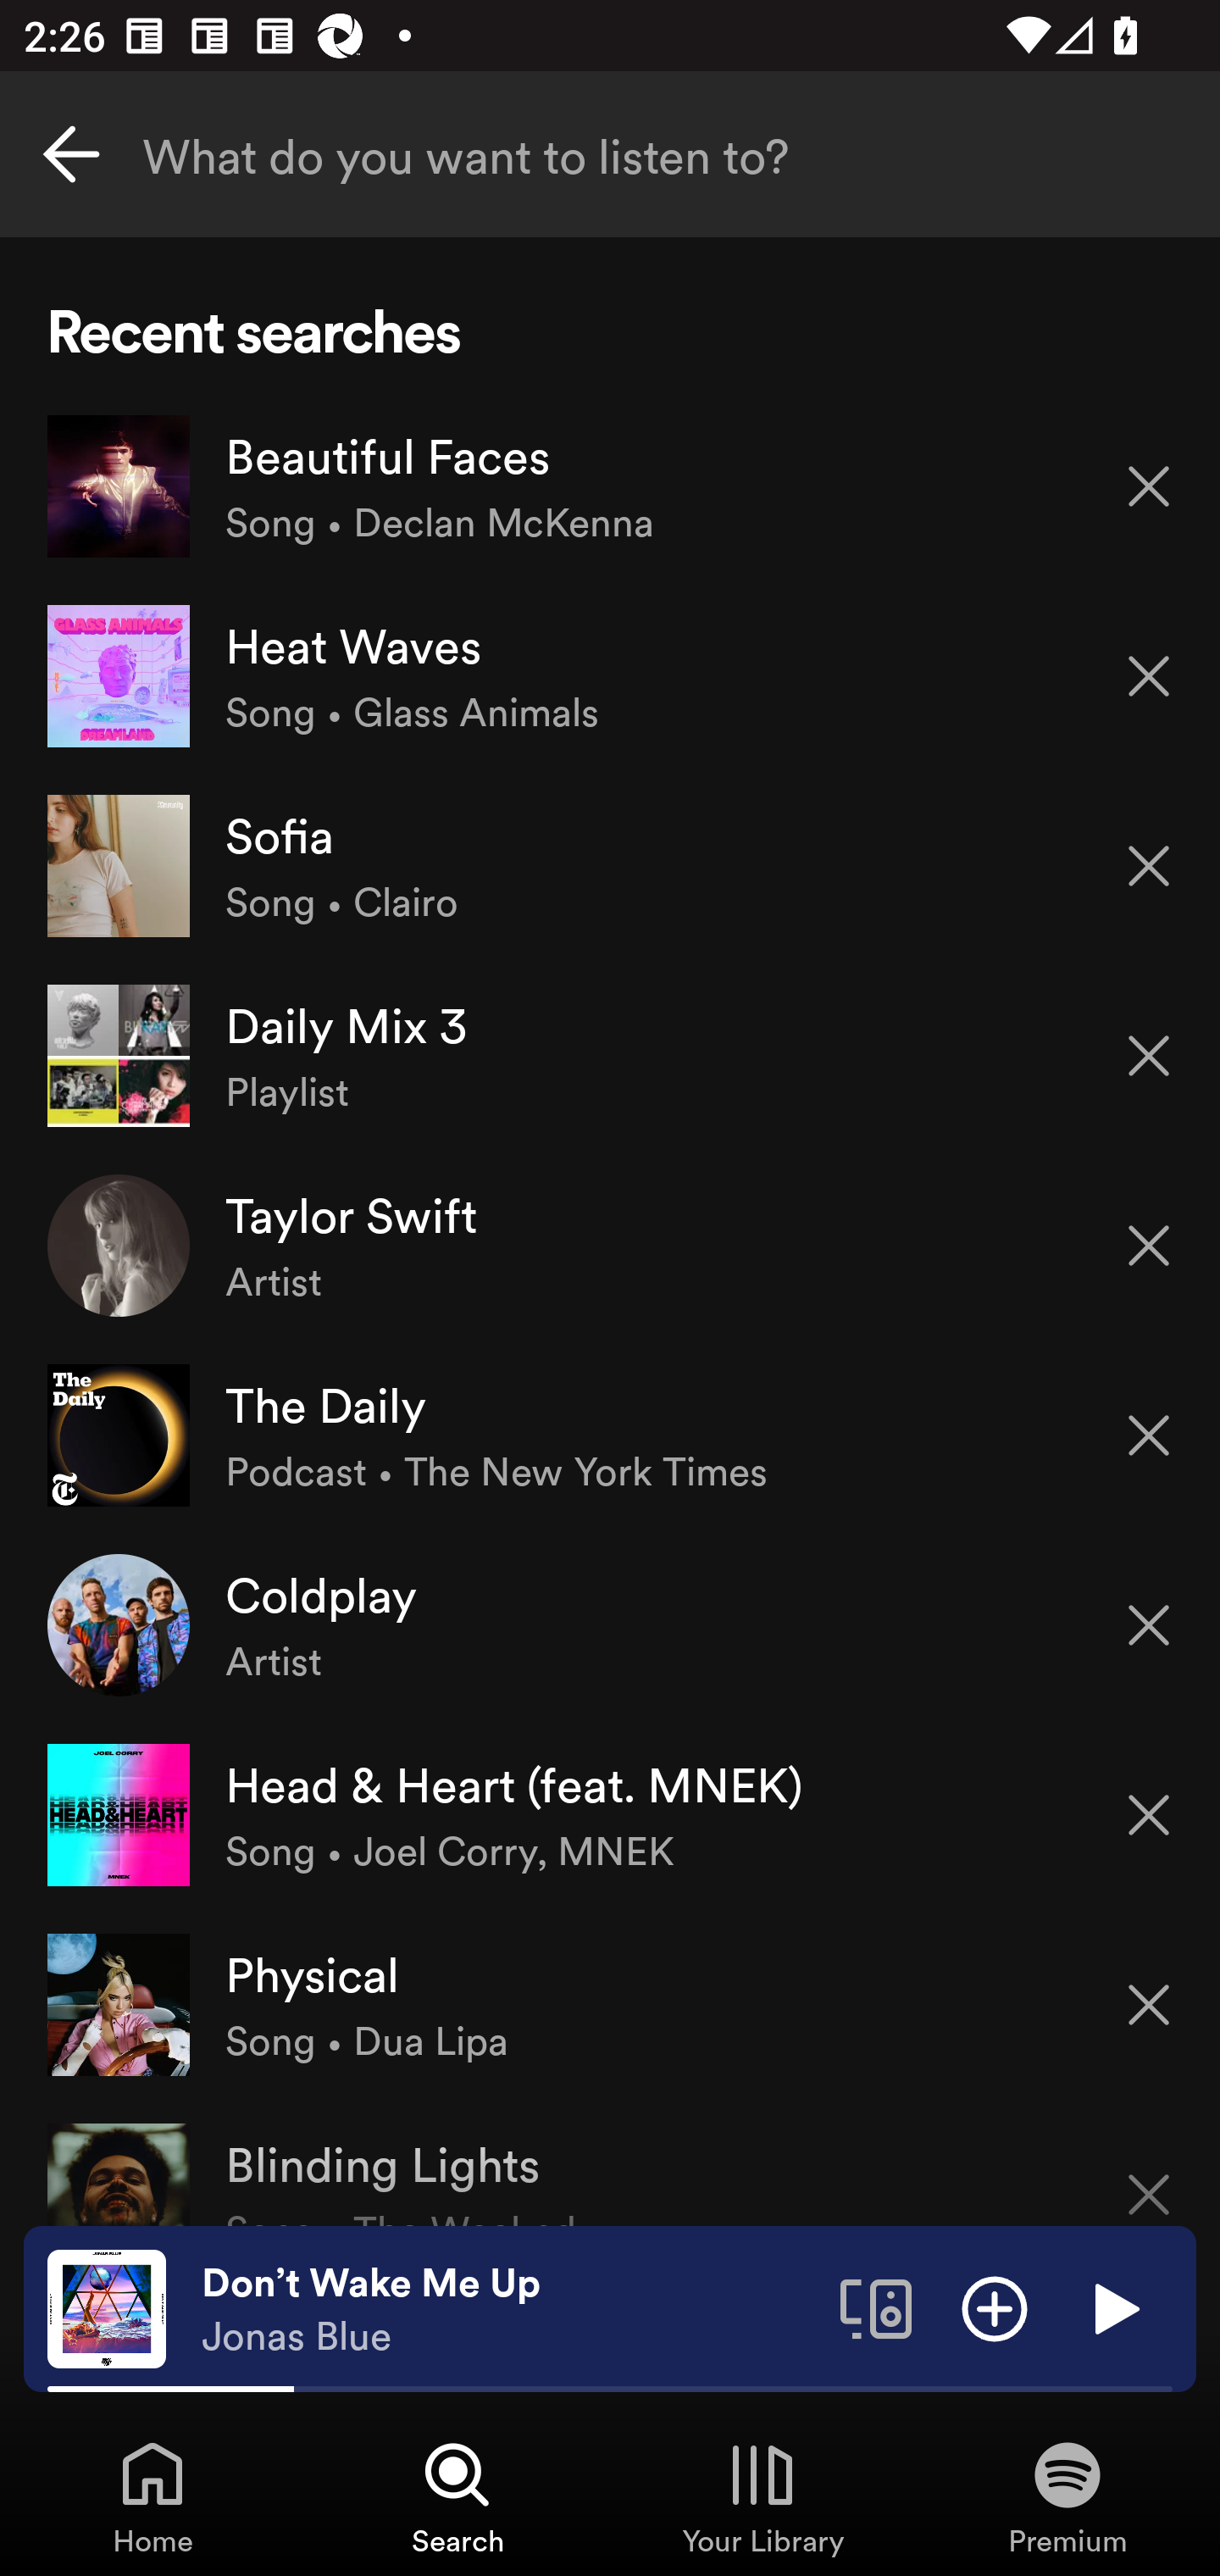  I want to click on Remove, so click(1149, 1435).